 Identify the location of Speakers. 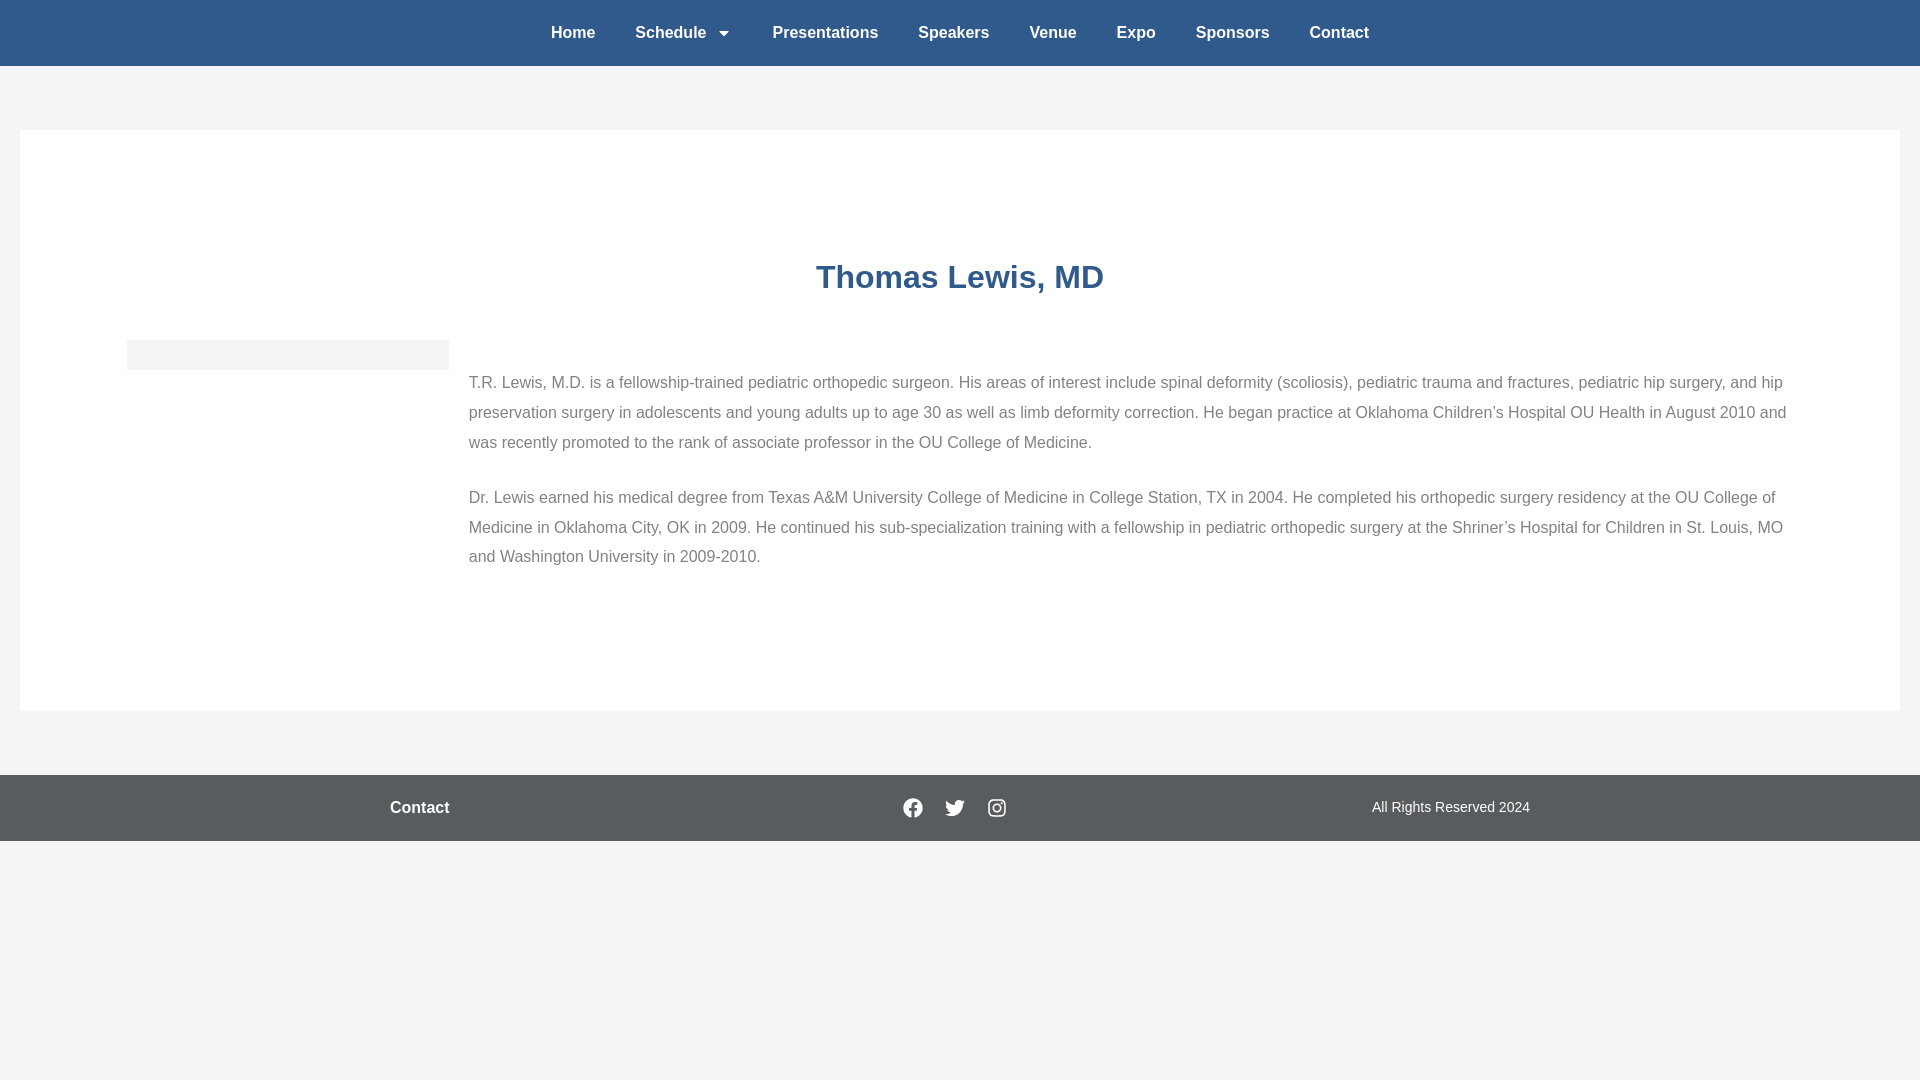
(954, 32).